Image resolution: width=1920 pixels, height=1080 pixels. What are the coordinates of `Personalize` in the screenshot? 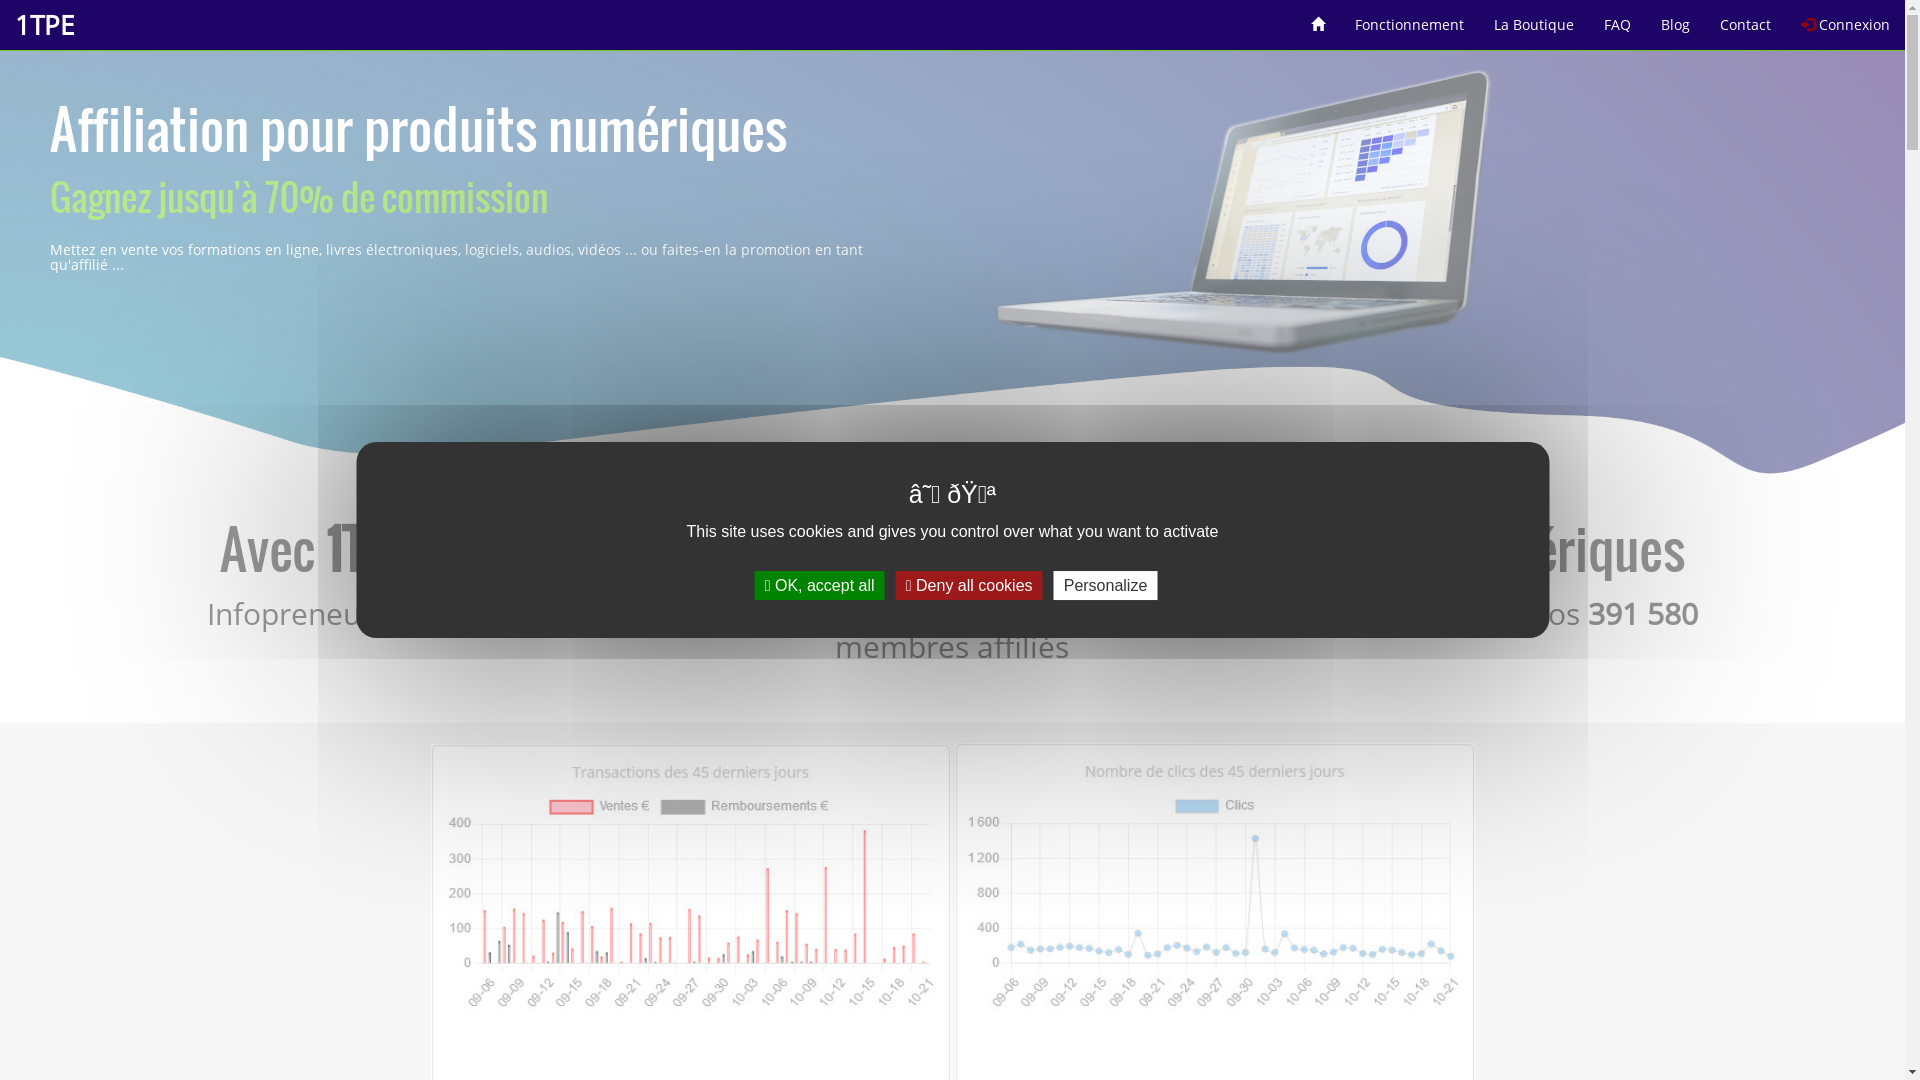 It's located at (1106, 586).